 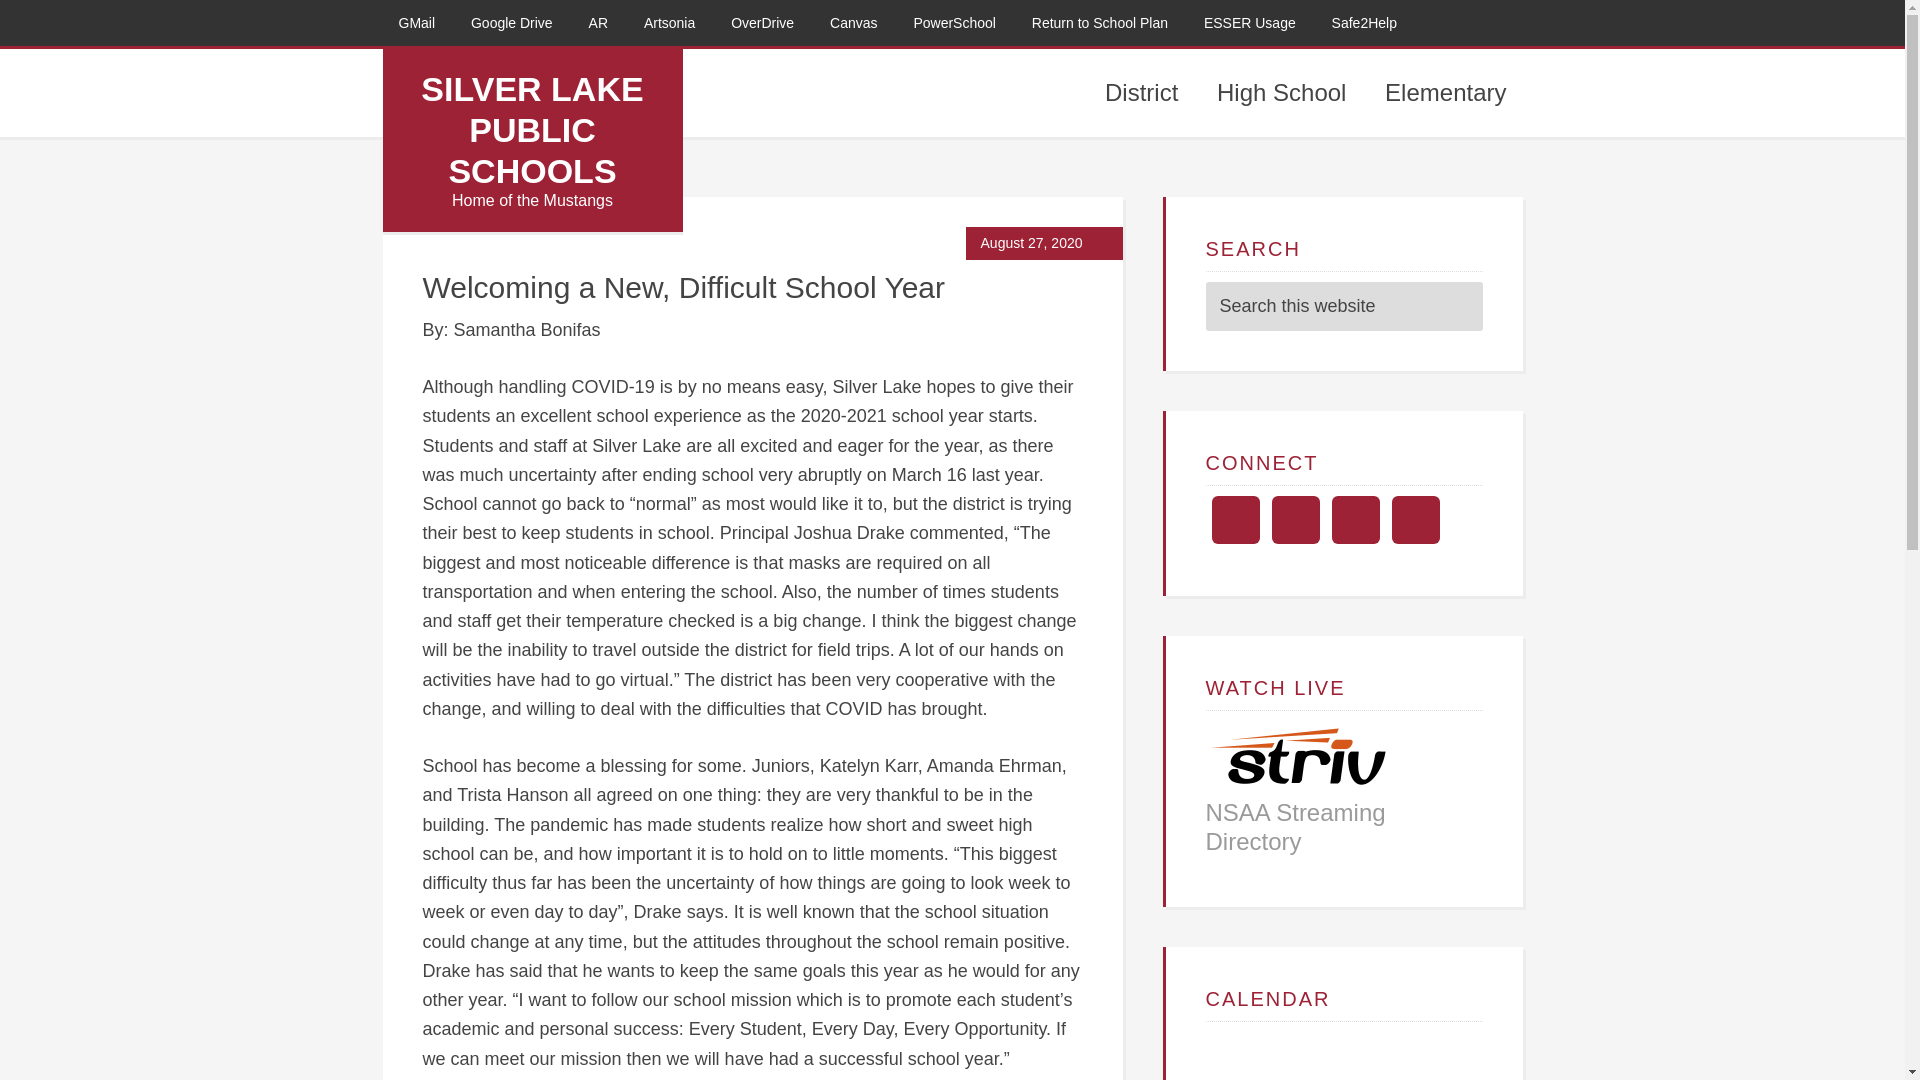 I want to click on AR, so click(x=598, y=23).